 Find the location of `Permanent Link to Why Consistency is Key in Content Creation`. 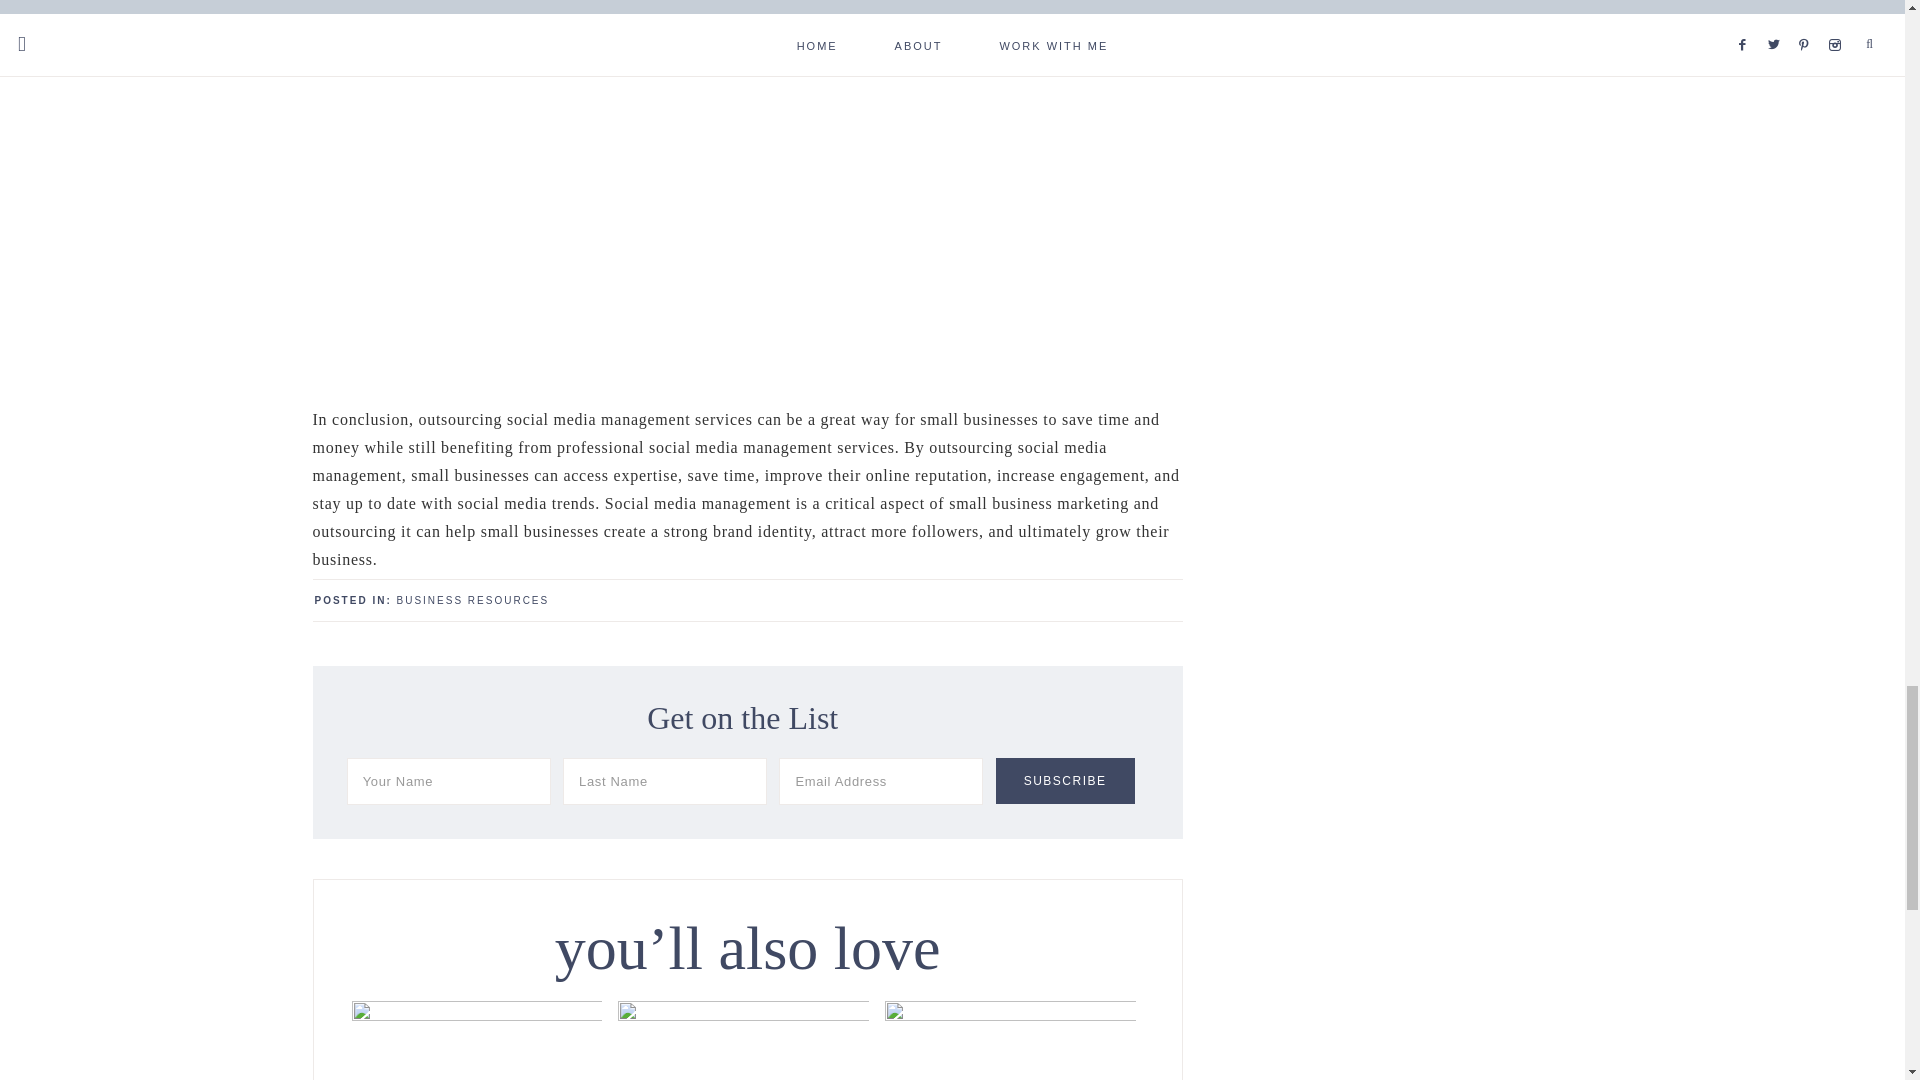

Permanent Link to Why Consistency is Key in Content Creation is located at coordinates (744, 1014).